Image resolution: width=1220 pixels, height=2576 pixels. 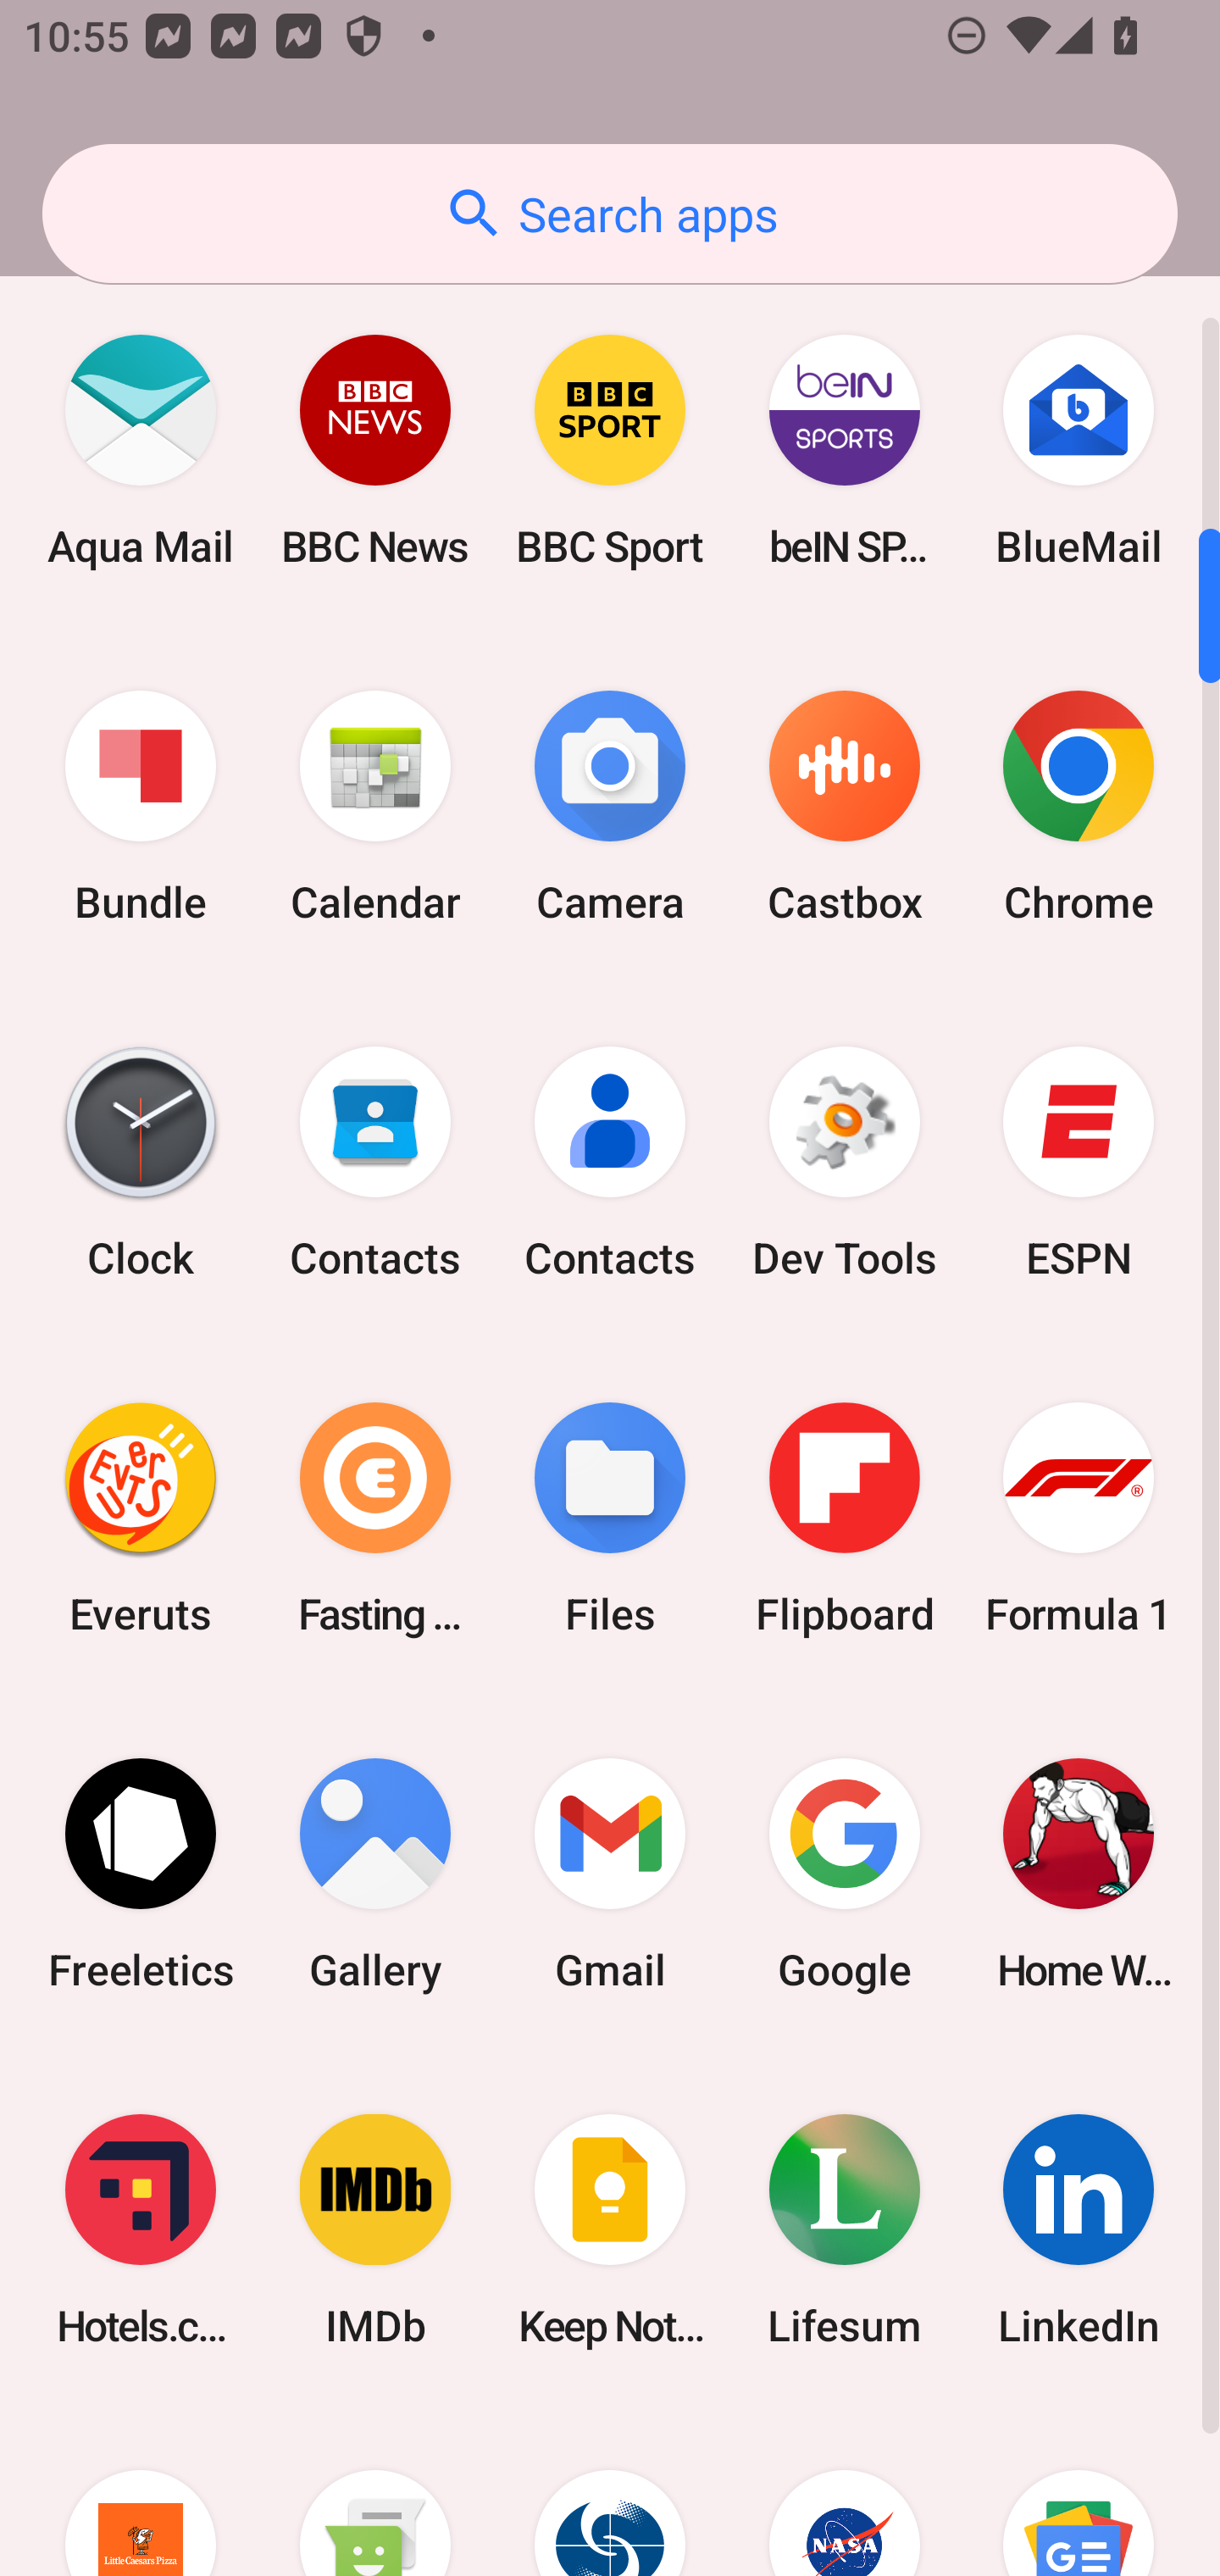 I want to click on ESPN, so click(x=1079, y=1161).